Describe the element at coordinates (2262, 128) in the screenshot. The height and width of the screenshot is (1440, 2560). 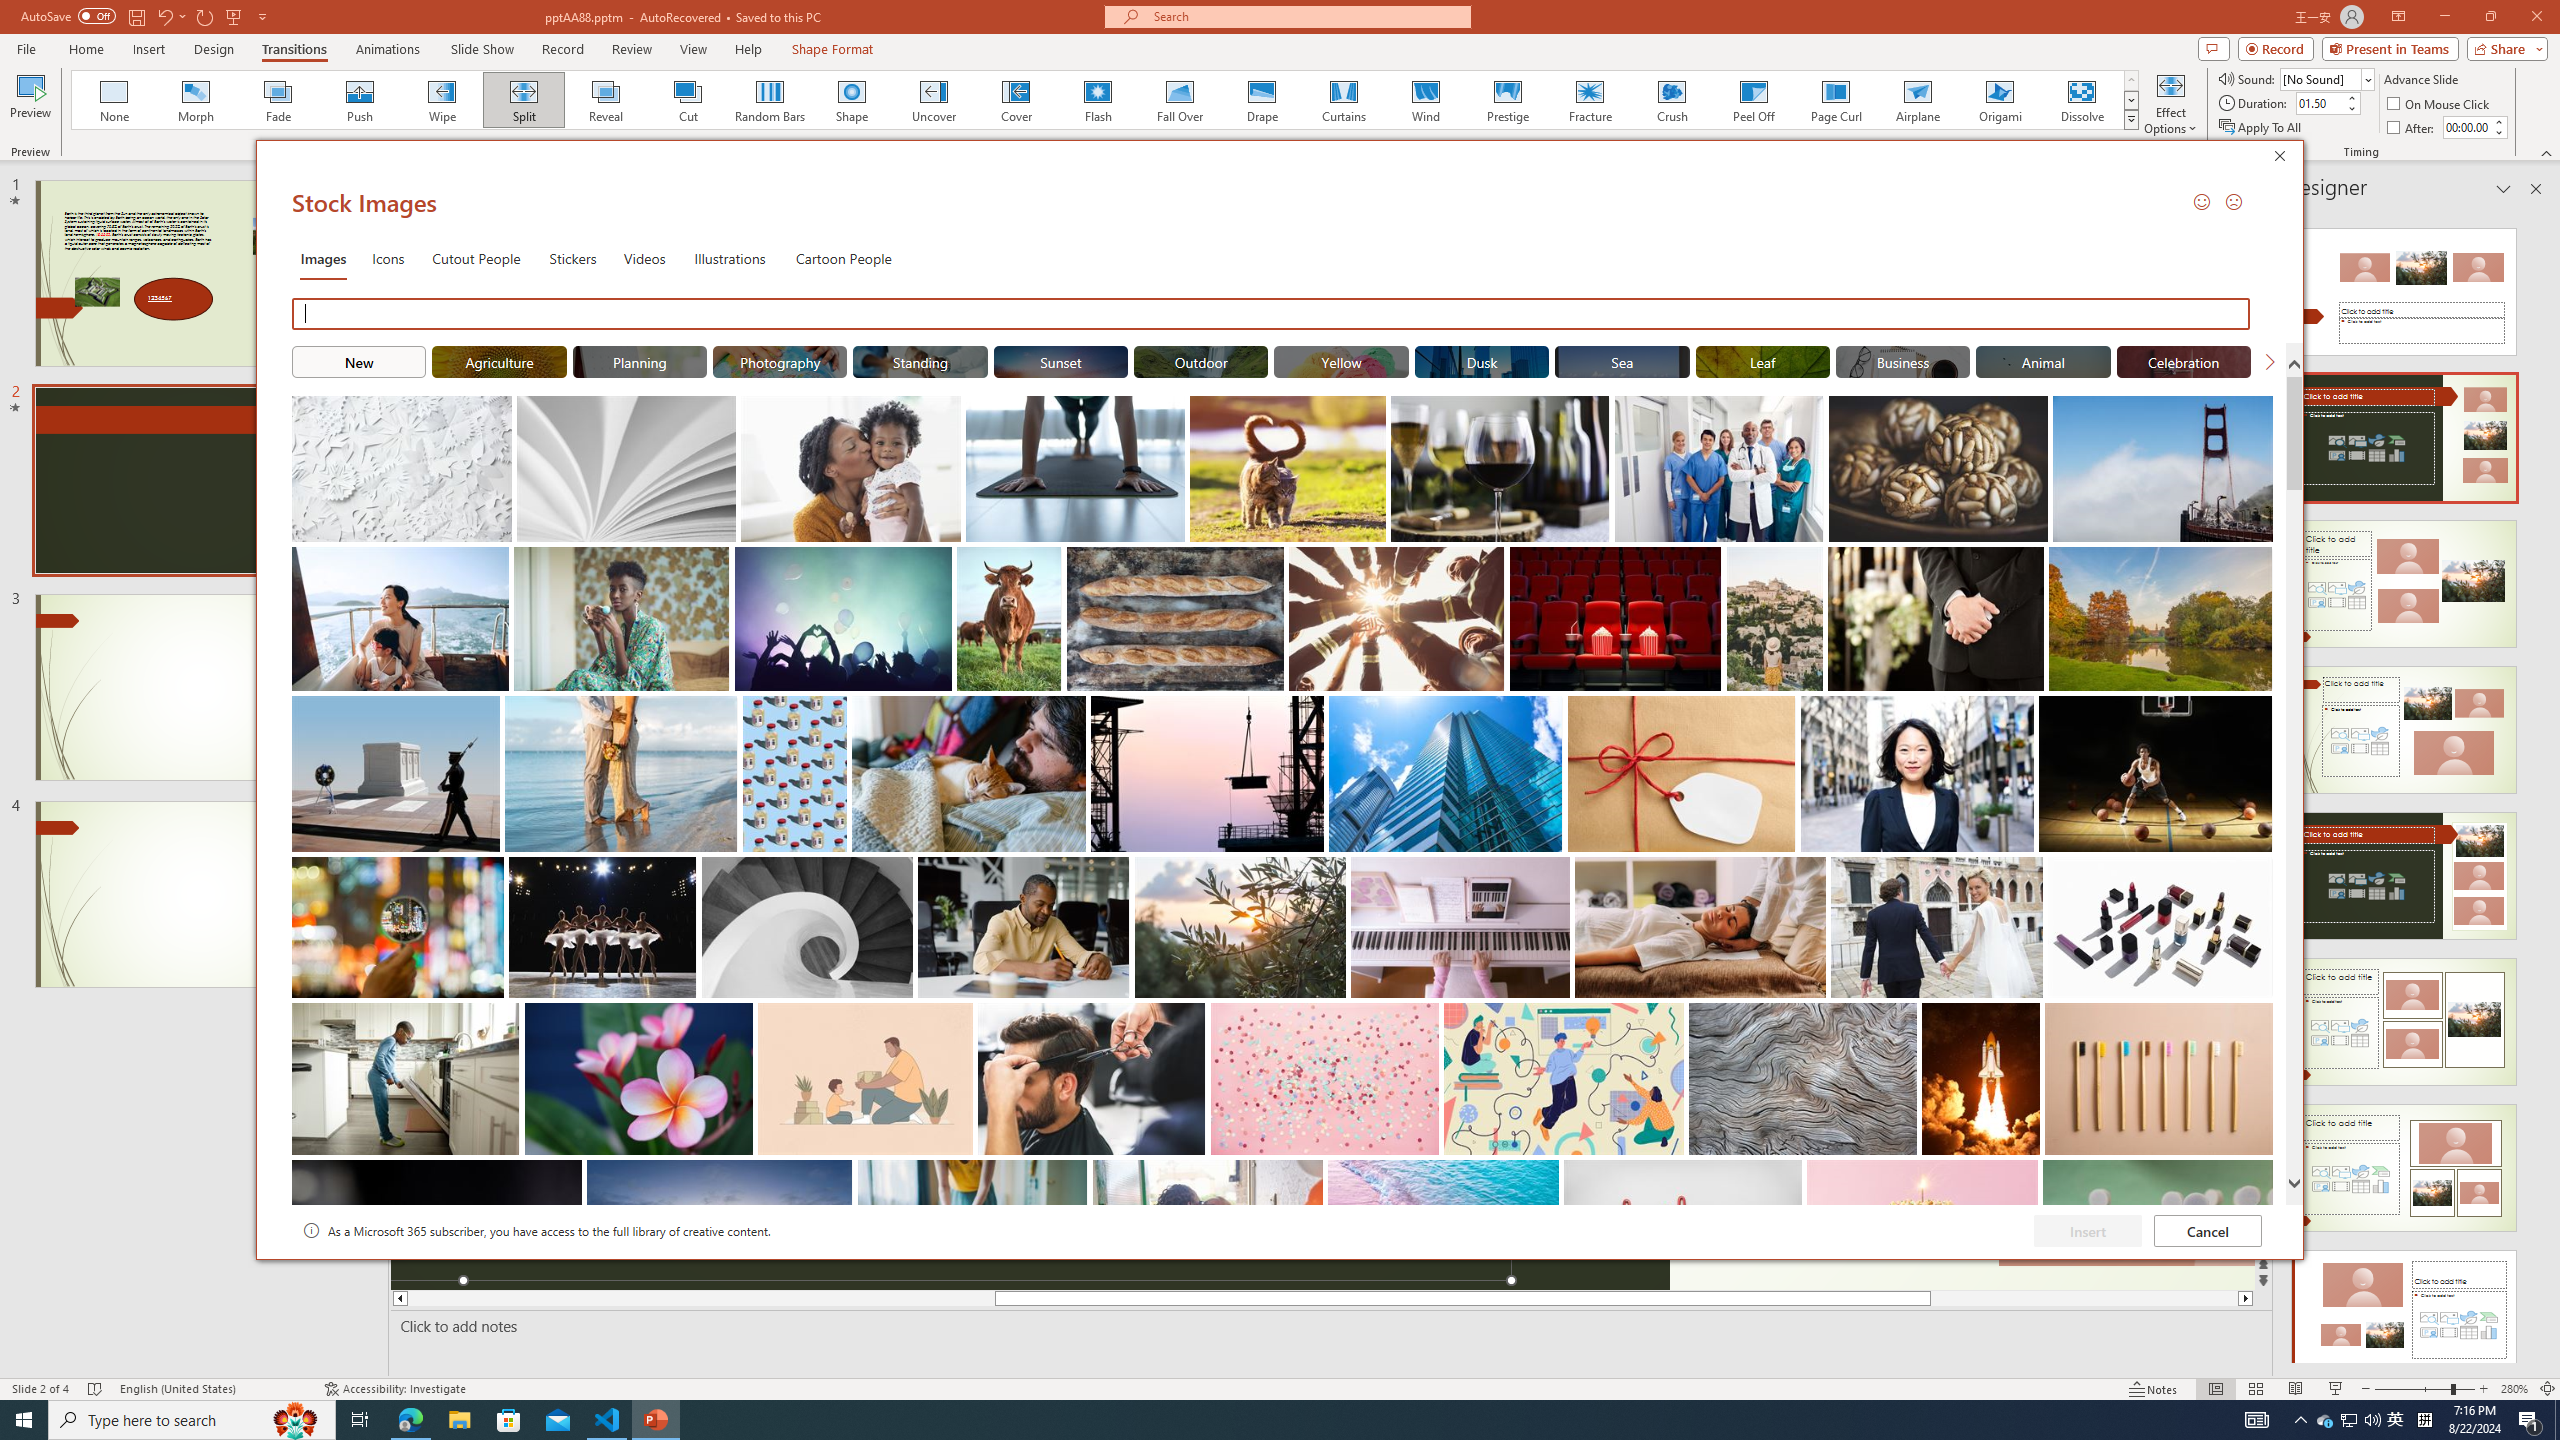
I see `Apply To All` at that location.